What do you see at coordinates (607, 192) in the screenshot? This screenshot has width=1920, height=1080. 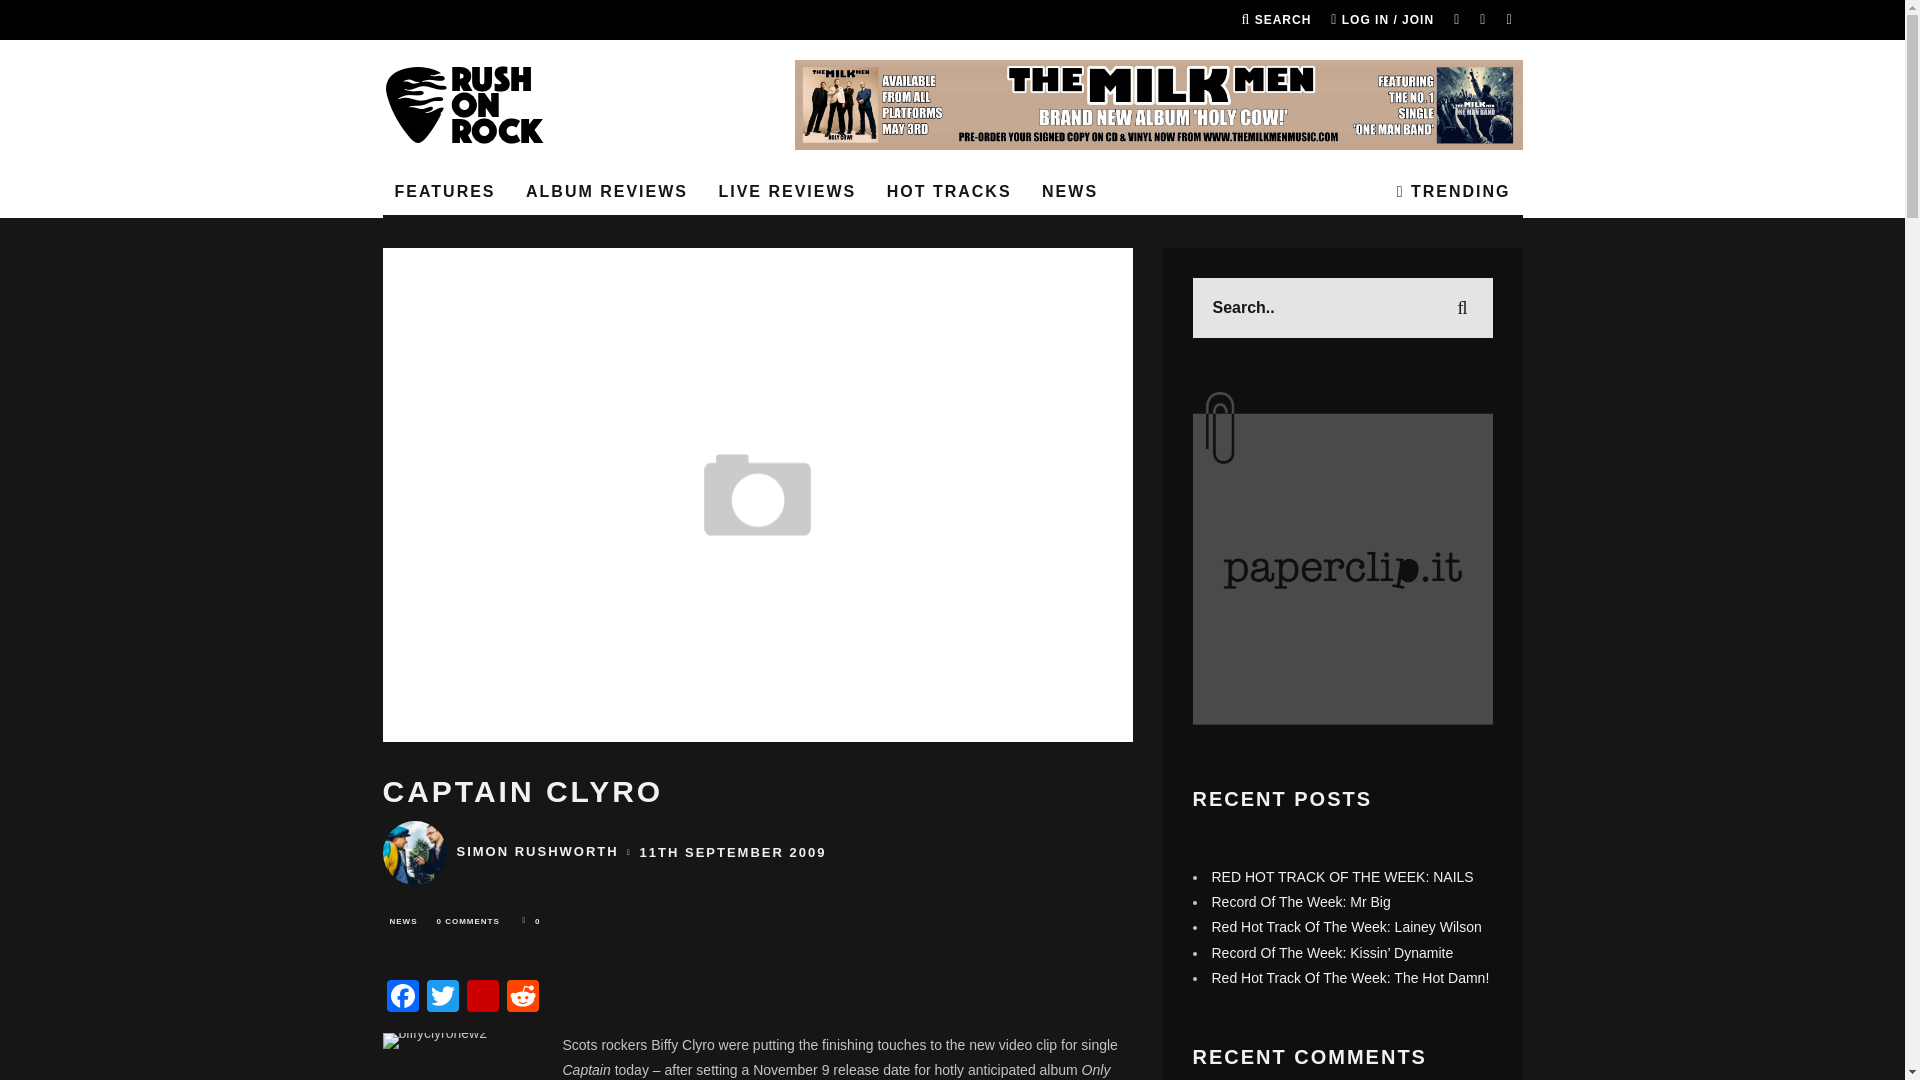 I see `ALBUM REVIEWS` at bounding box center [607, 192].